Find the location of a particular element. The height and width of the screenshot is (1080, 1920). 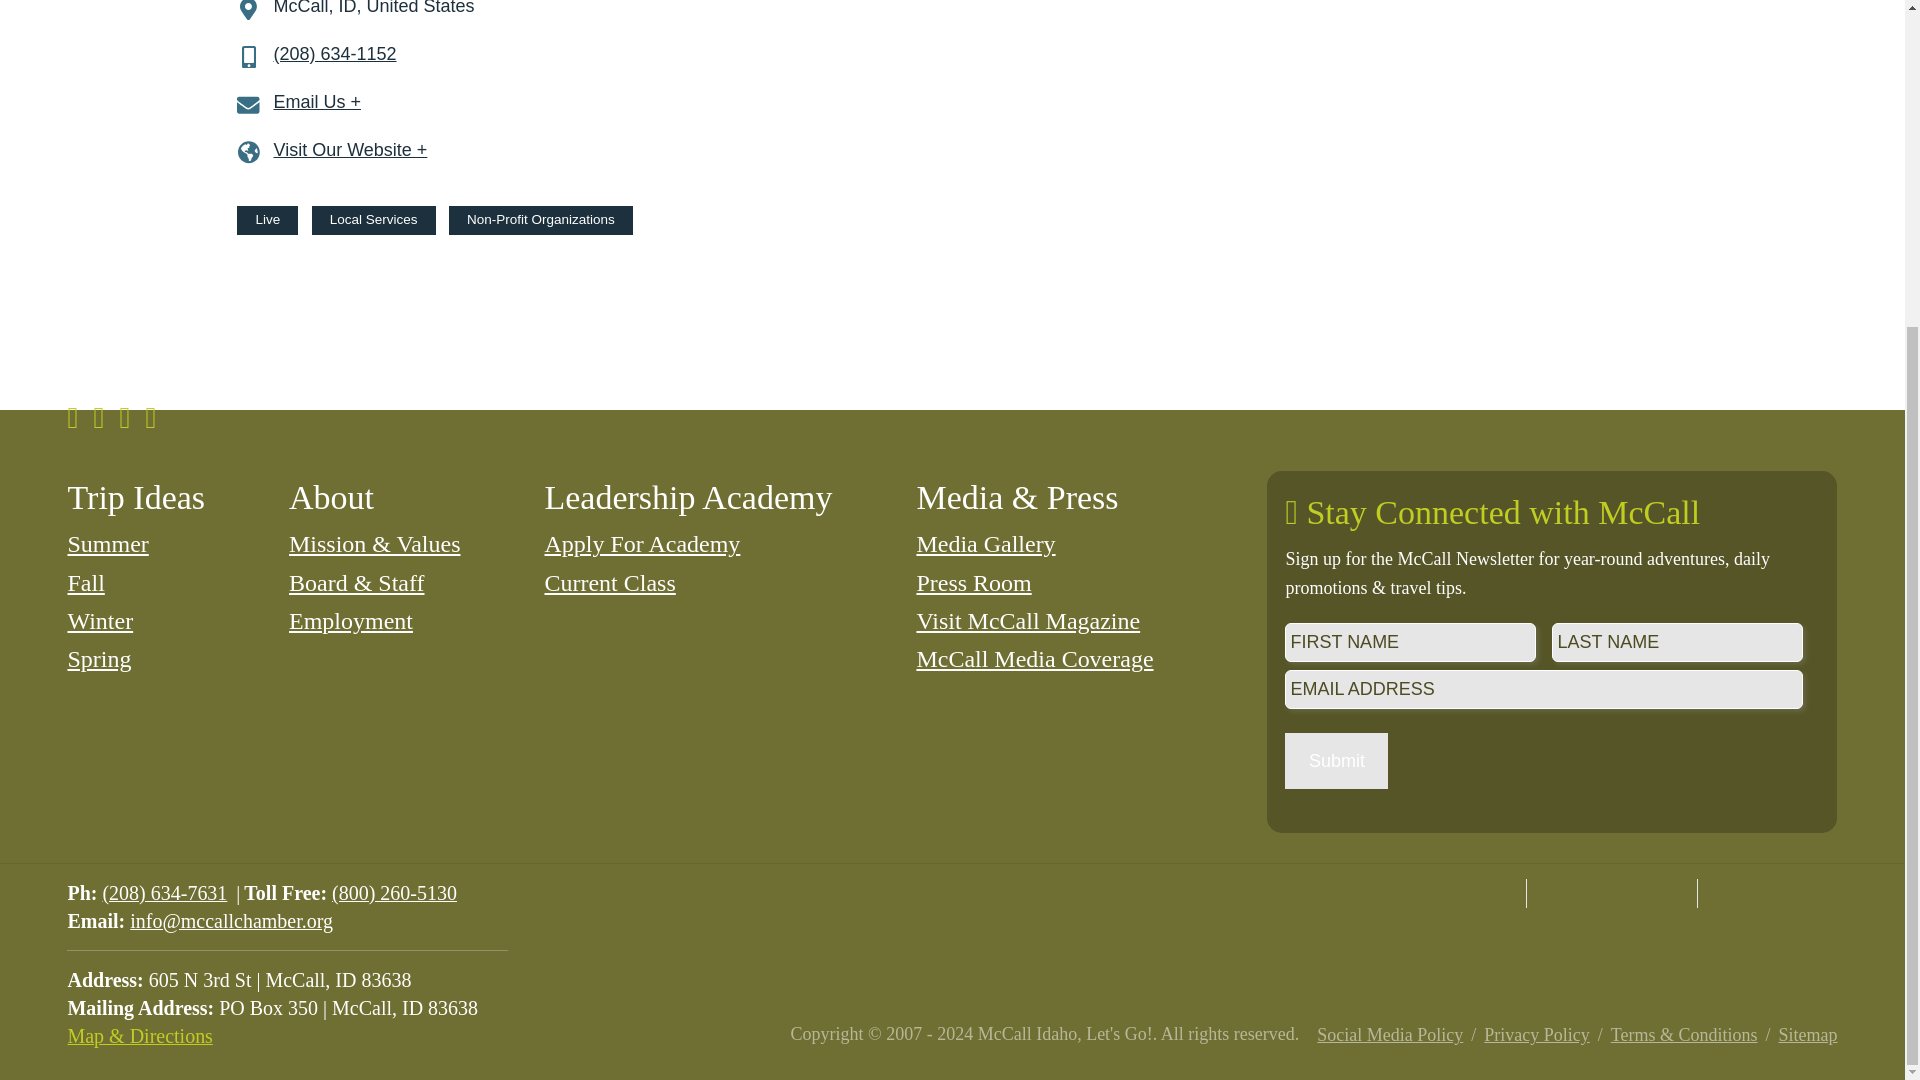

McCall Chamber is located at coordinates (1612, 894).